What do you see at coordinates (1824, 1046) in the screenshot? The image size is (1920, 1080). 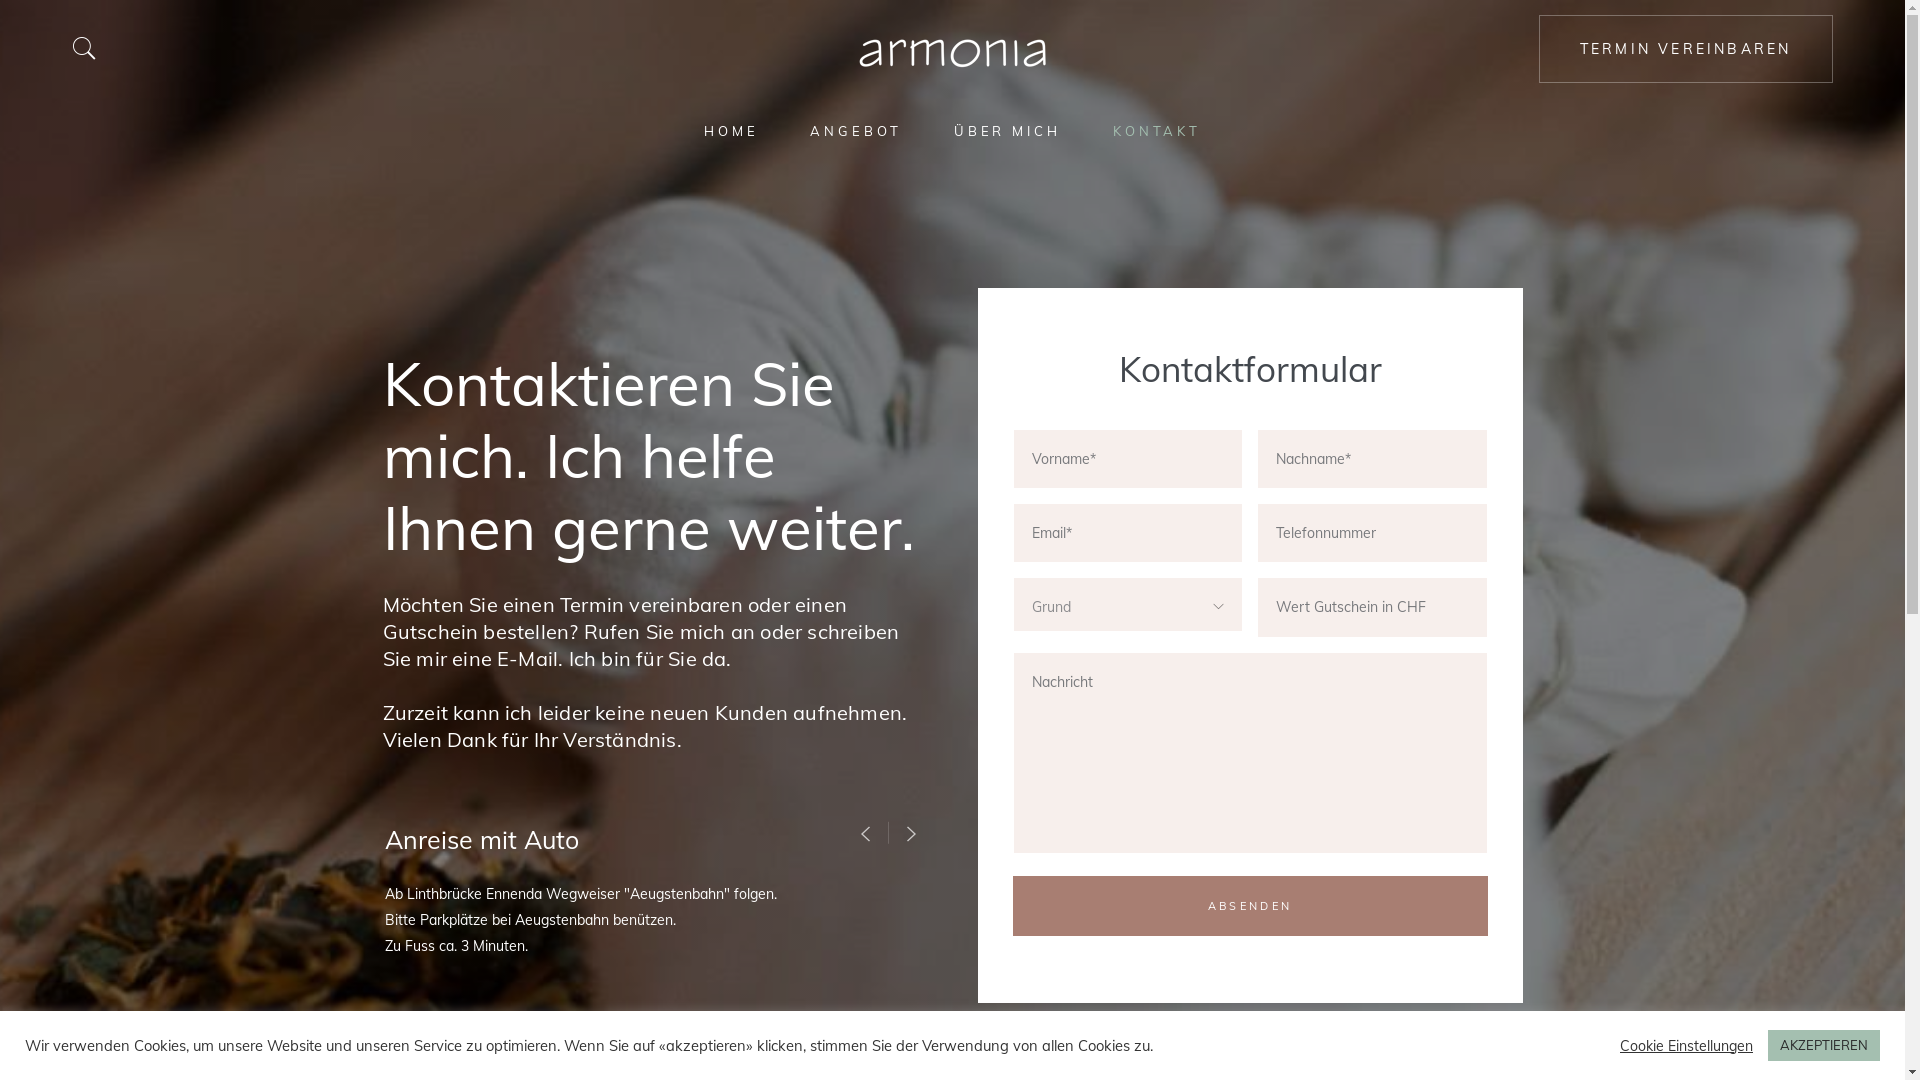 I see `AKZEPTIEREN` at bounding box center [1824, 1046].